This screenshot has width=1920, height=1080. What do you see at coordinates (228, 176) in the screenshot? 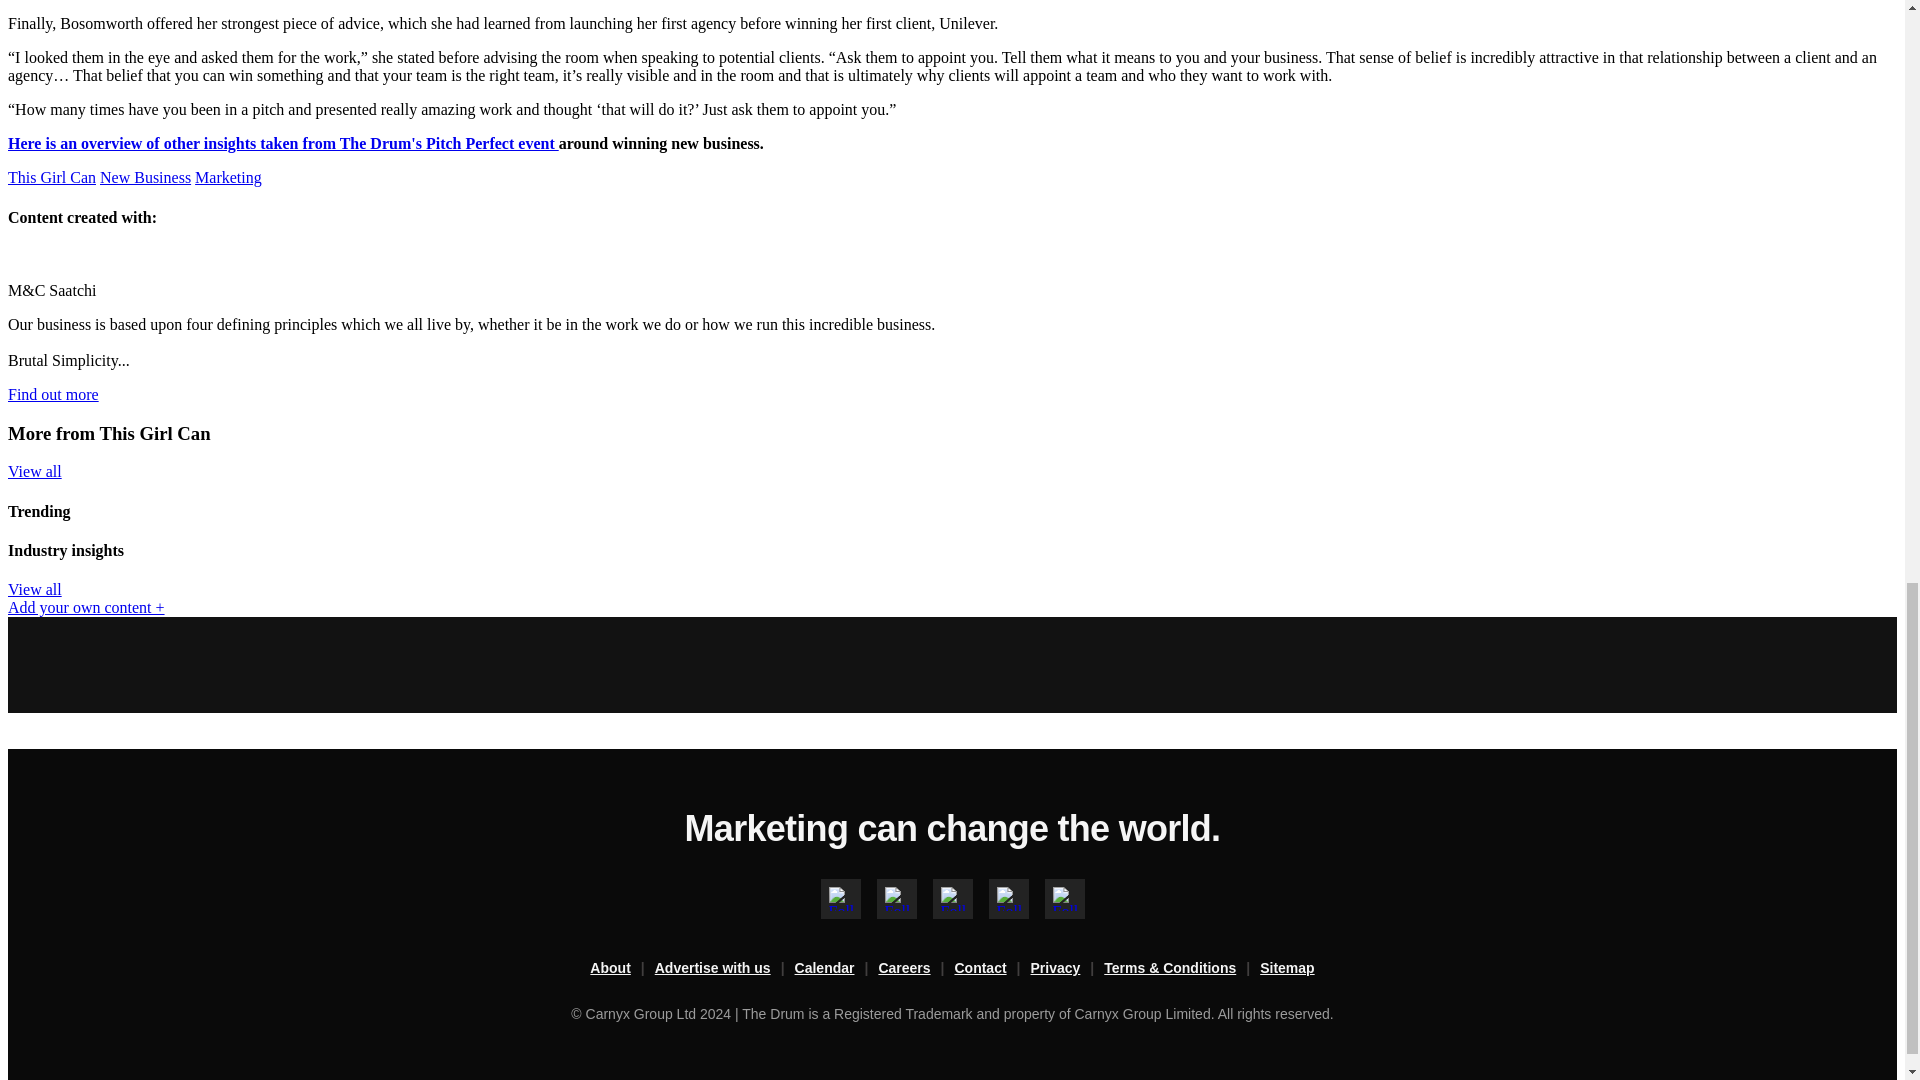
I see `Marketing` at bounding box center [228, 176].